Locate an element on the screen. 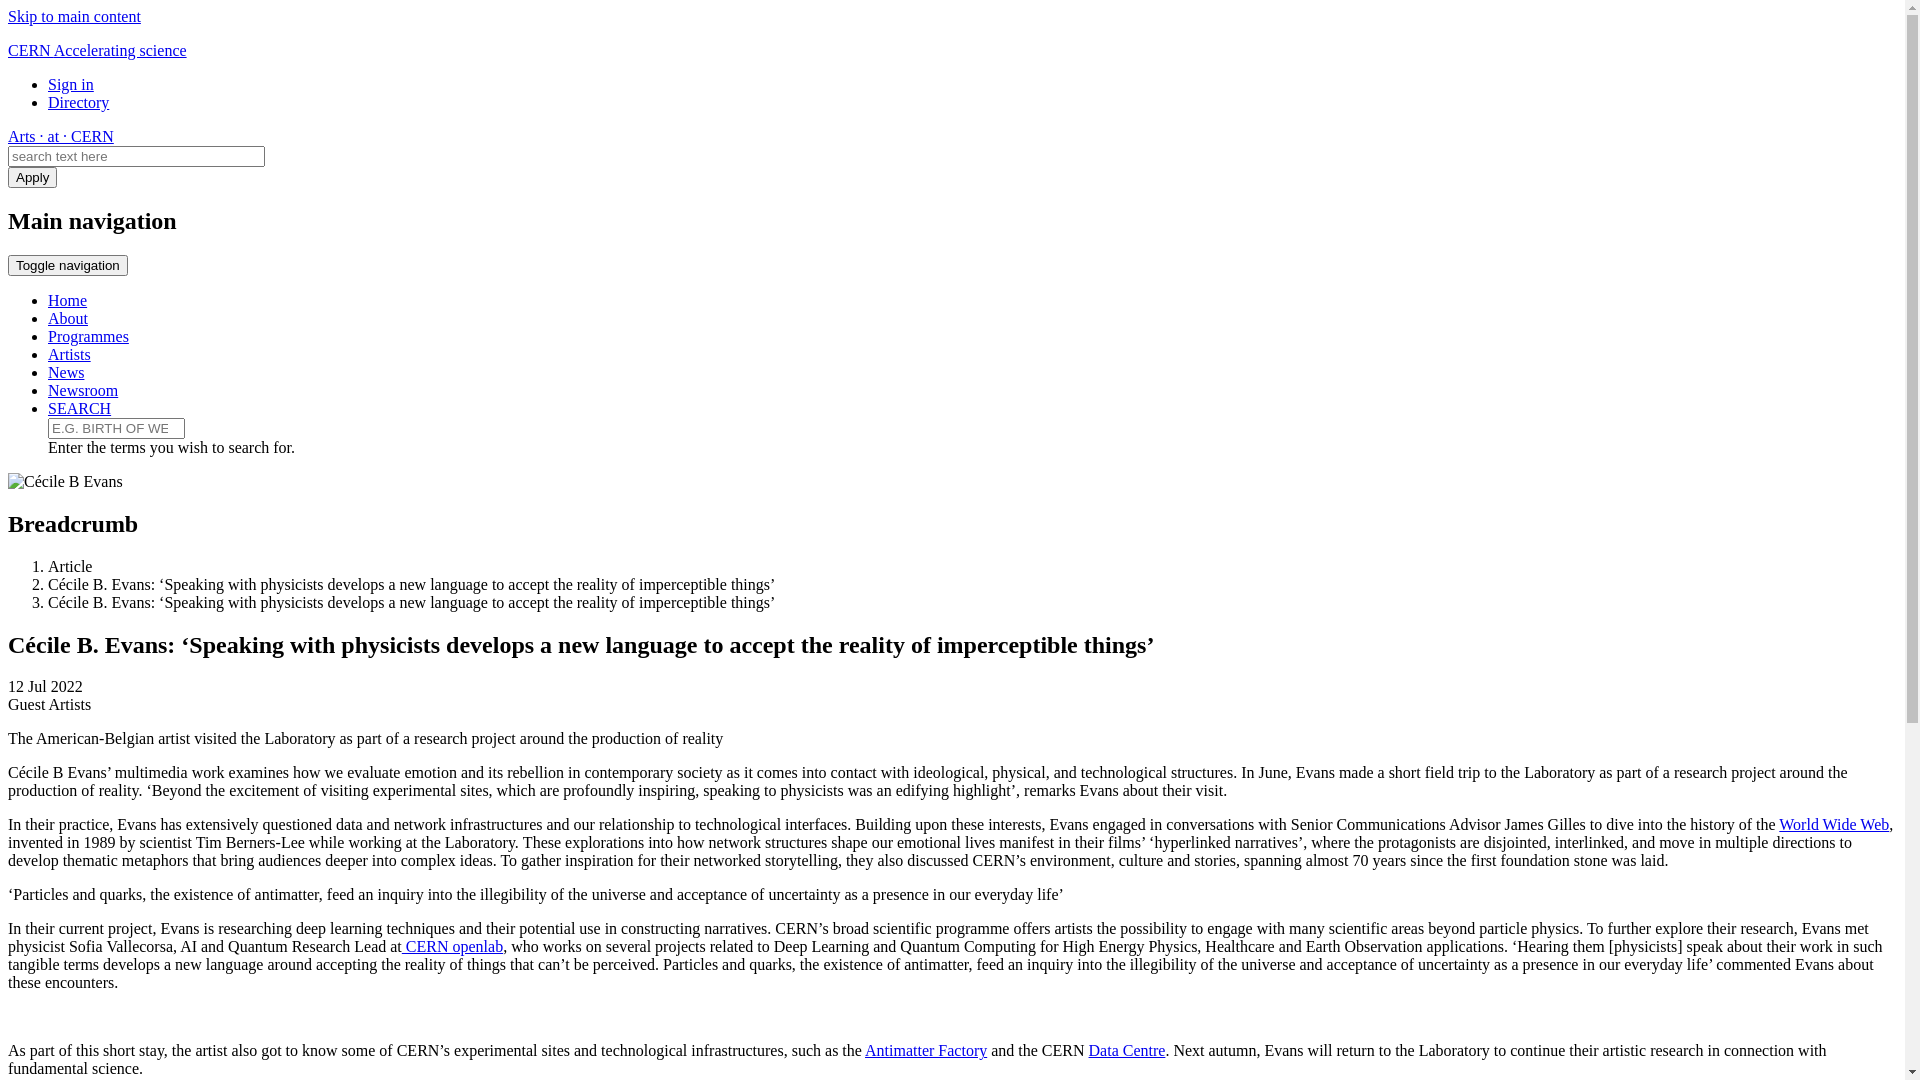 The image size is (1920, 1080). World Wide Web is located at coordinates (1834, 824).